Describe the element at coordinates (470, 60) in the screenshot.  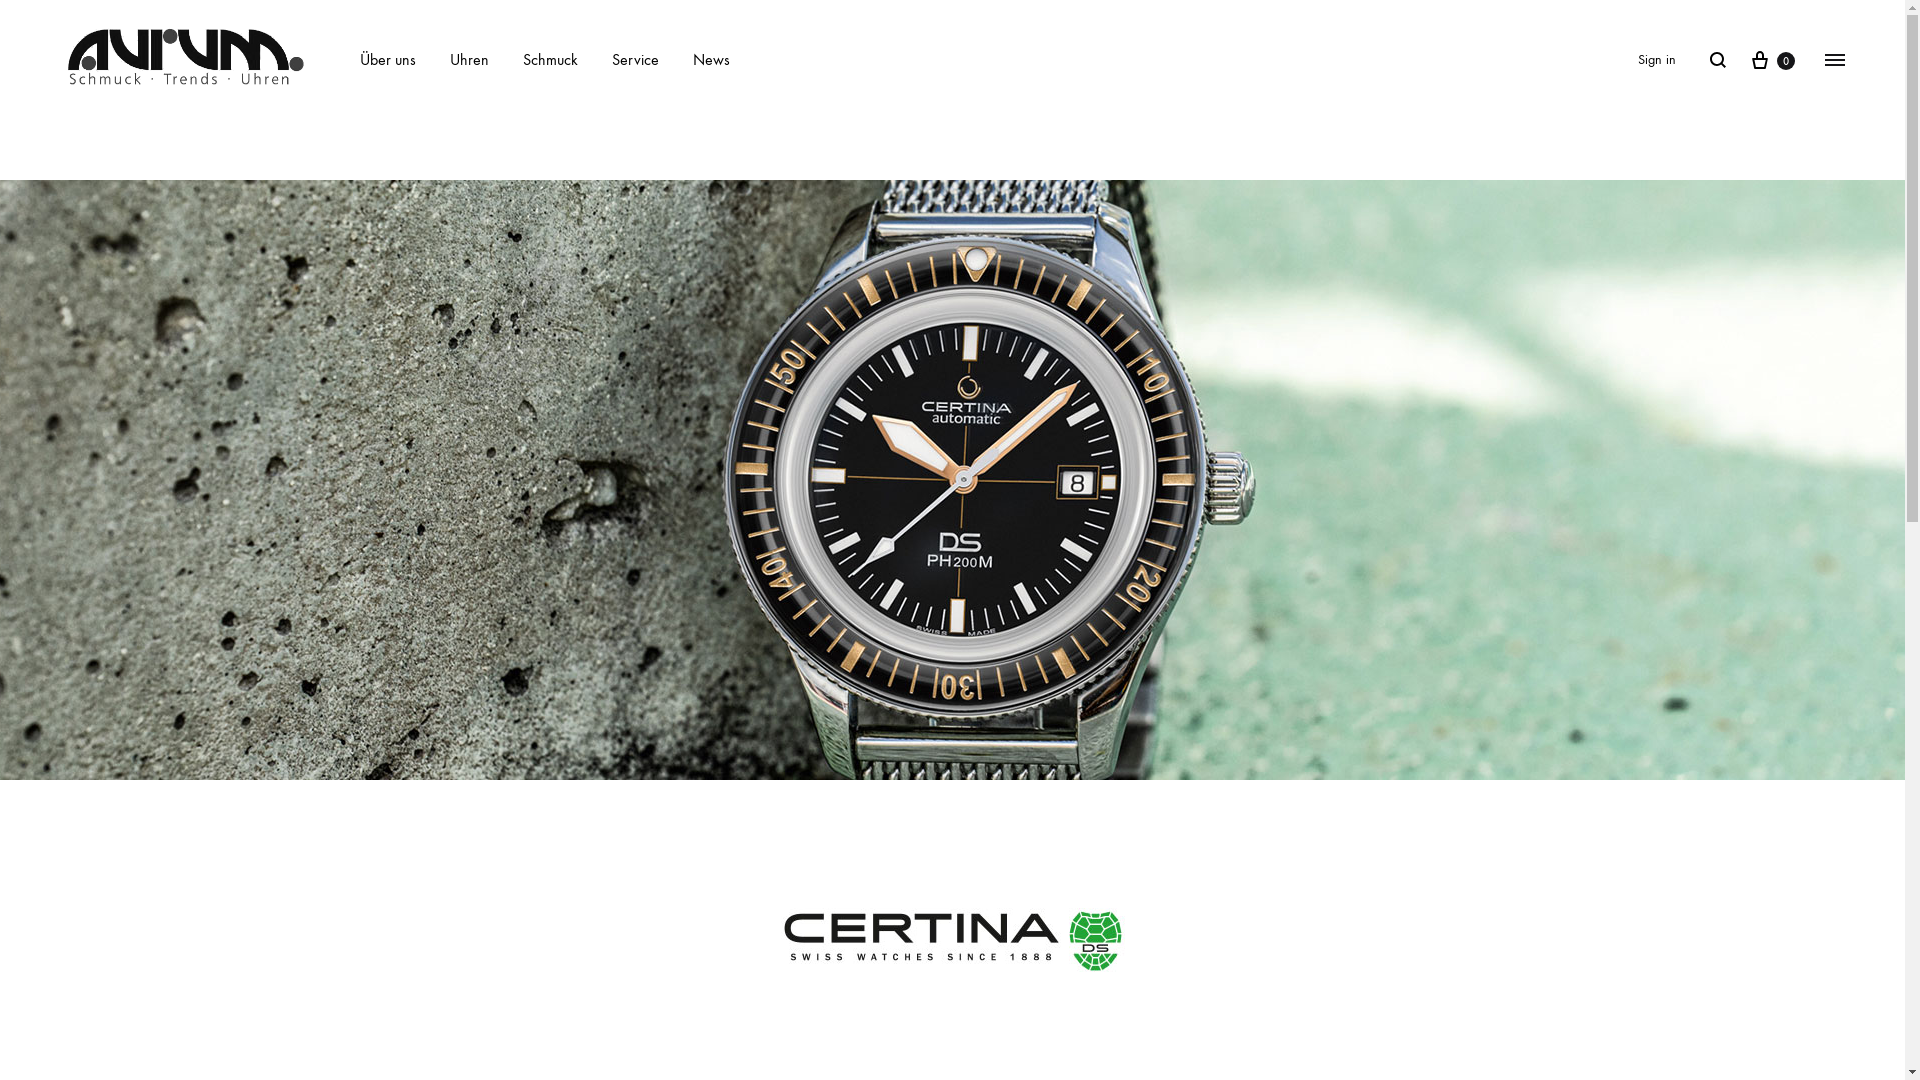
I see `Uhren` at that location.